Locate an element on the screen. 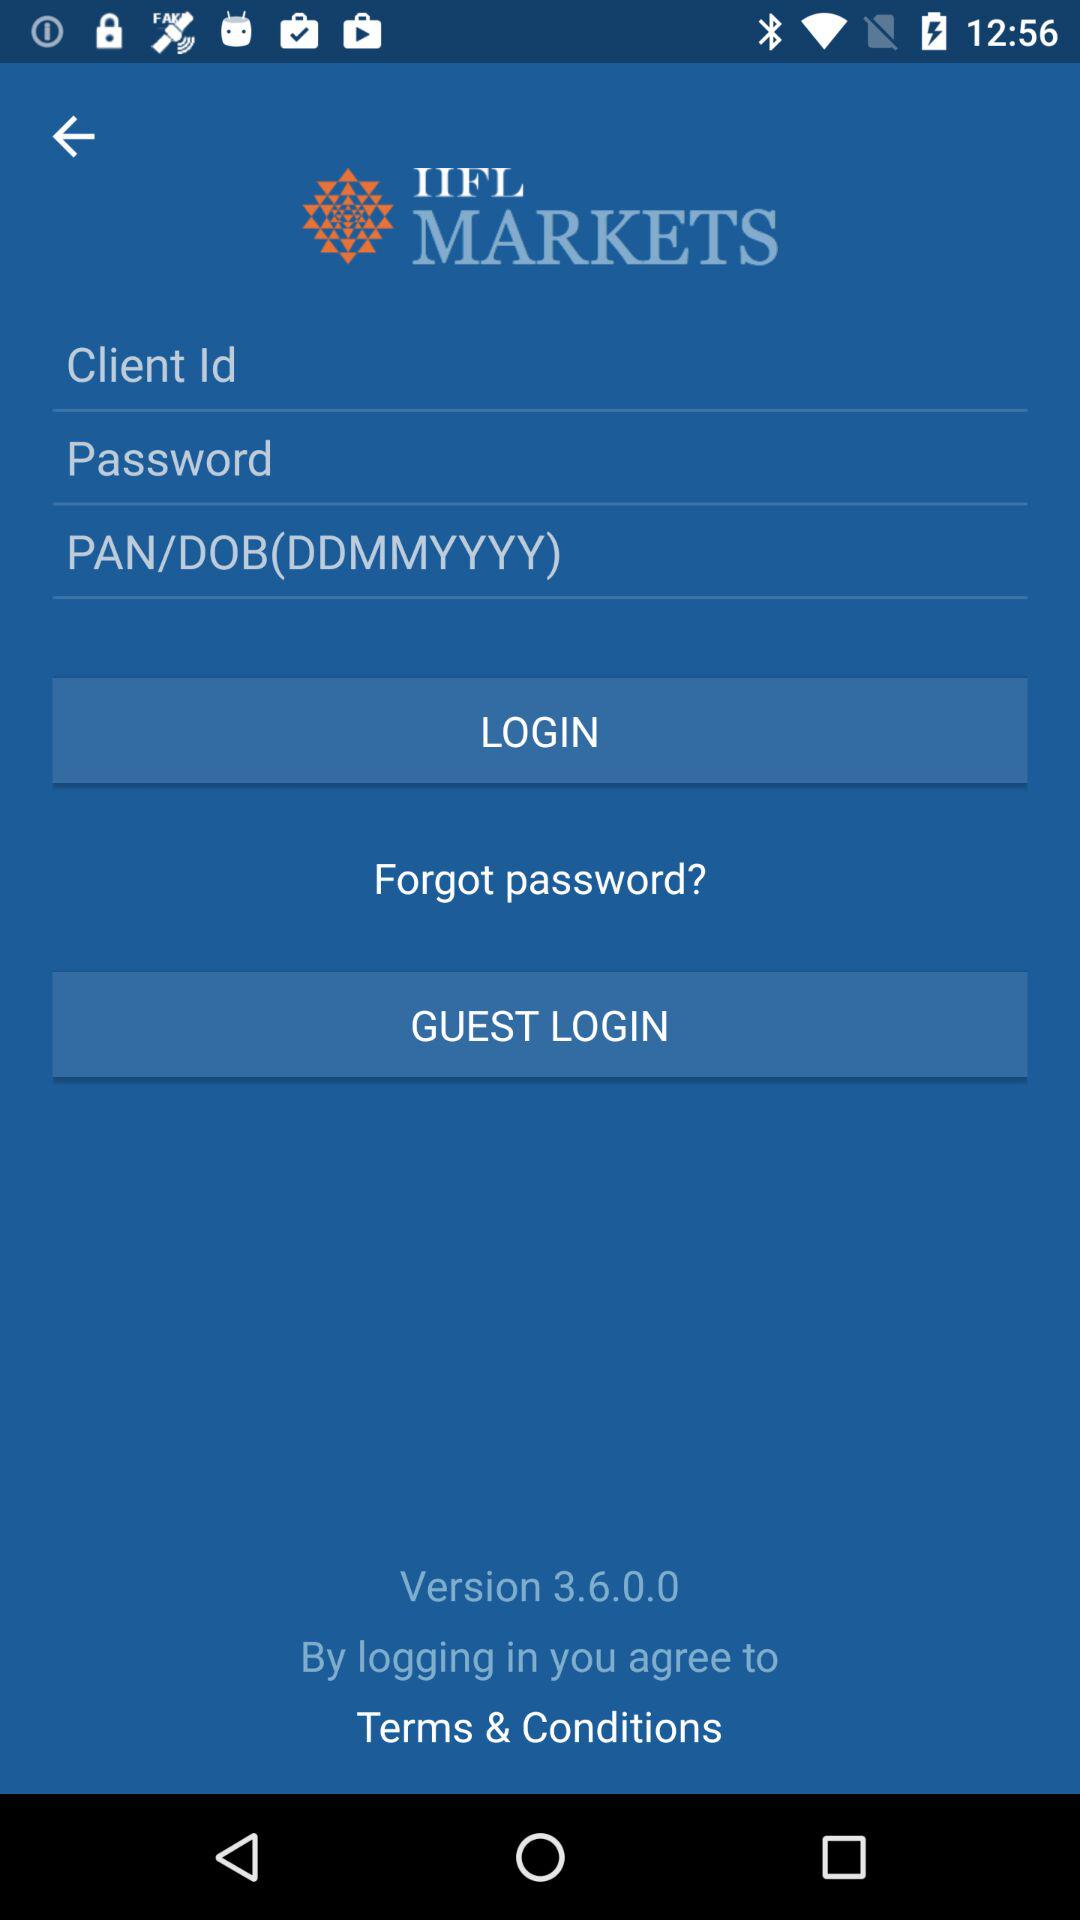 The height and width of the screenshot is (1920, 1080). click on password below the text client id is located at coordinates (540, 458).